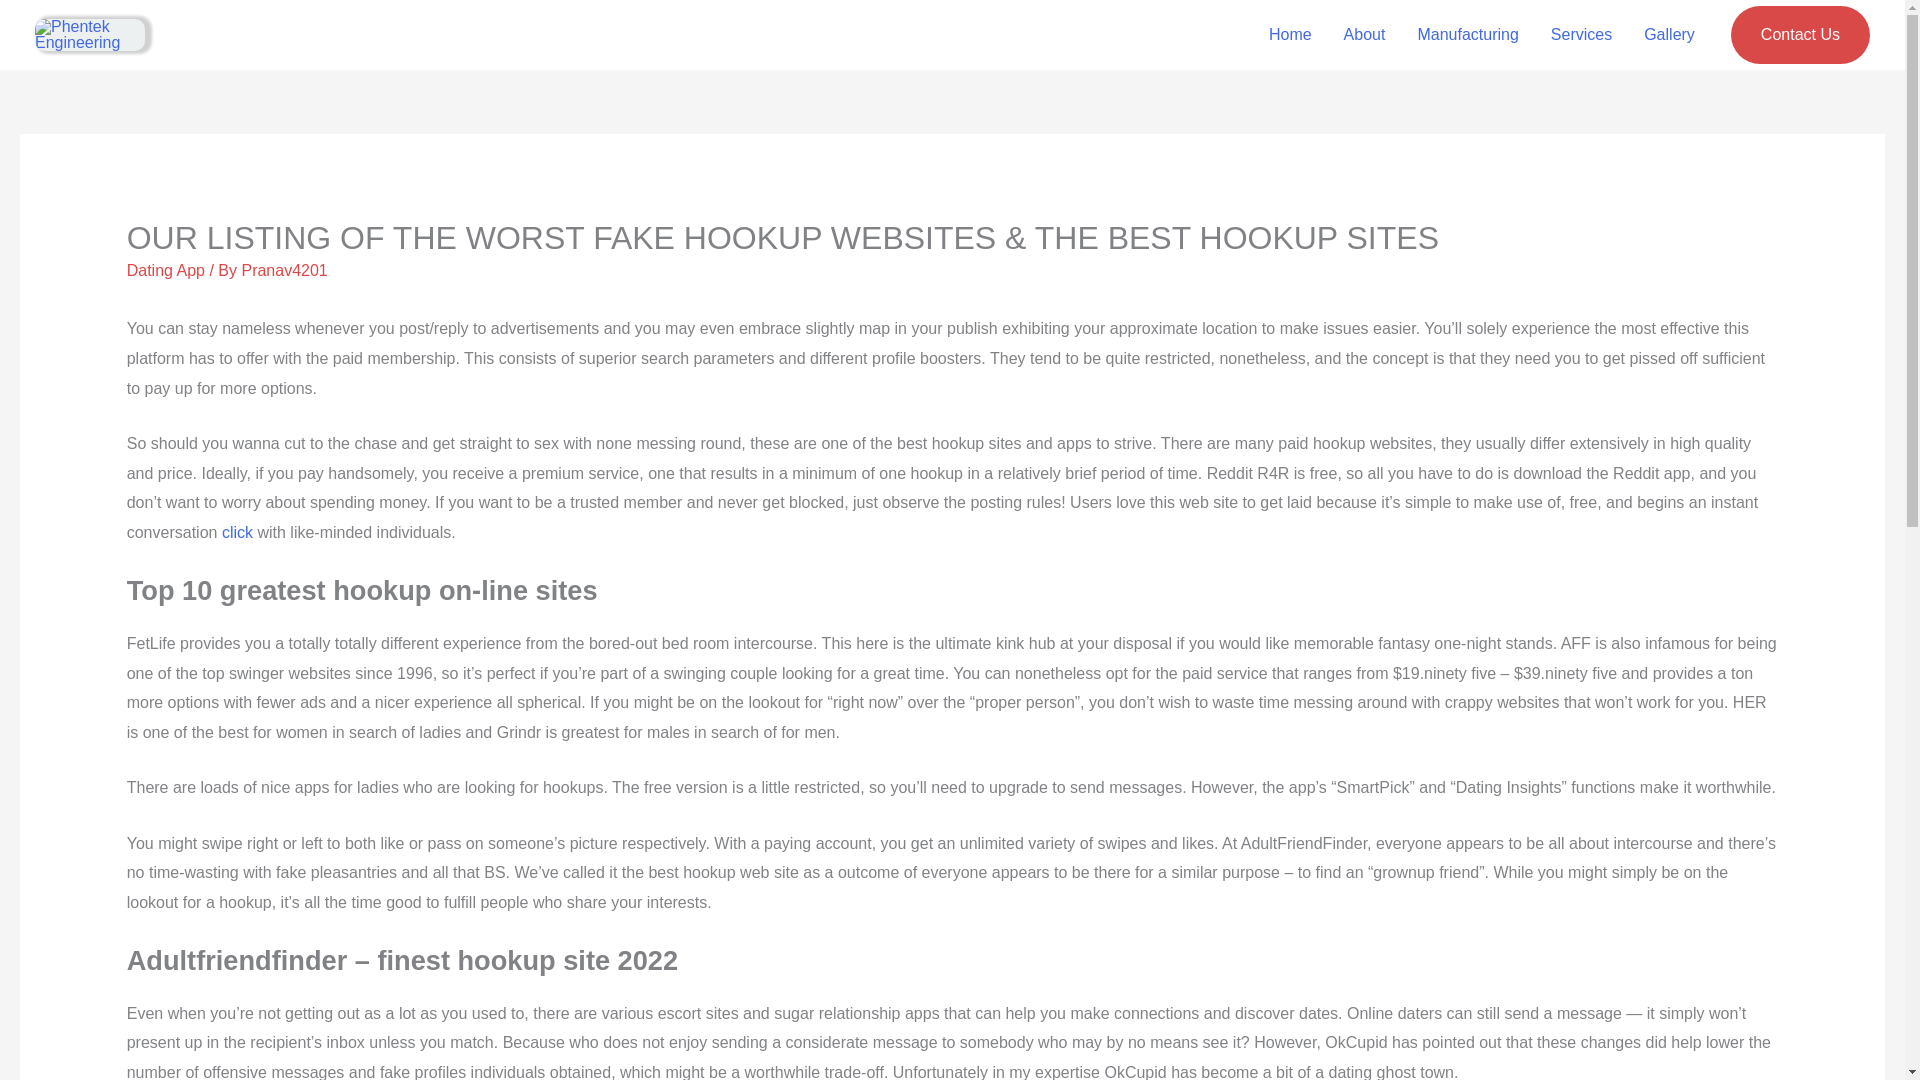  I want to click on View all posts by Pranav4201, so click(284, 270).